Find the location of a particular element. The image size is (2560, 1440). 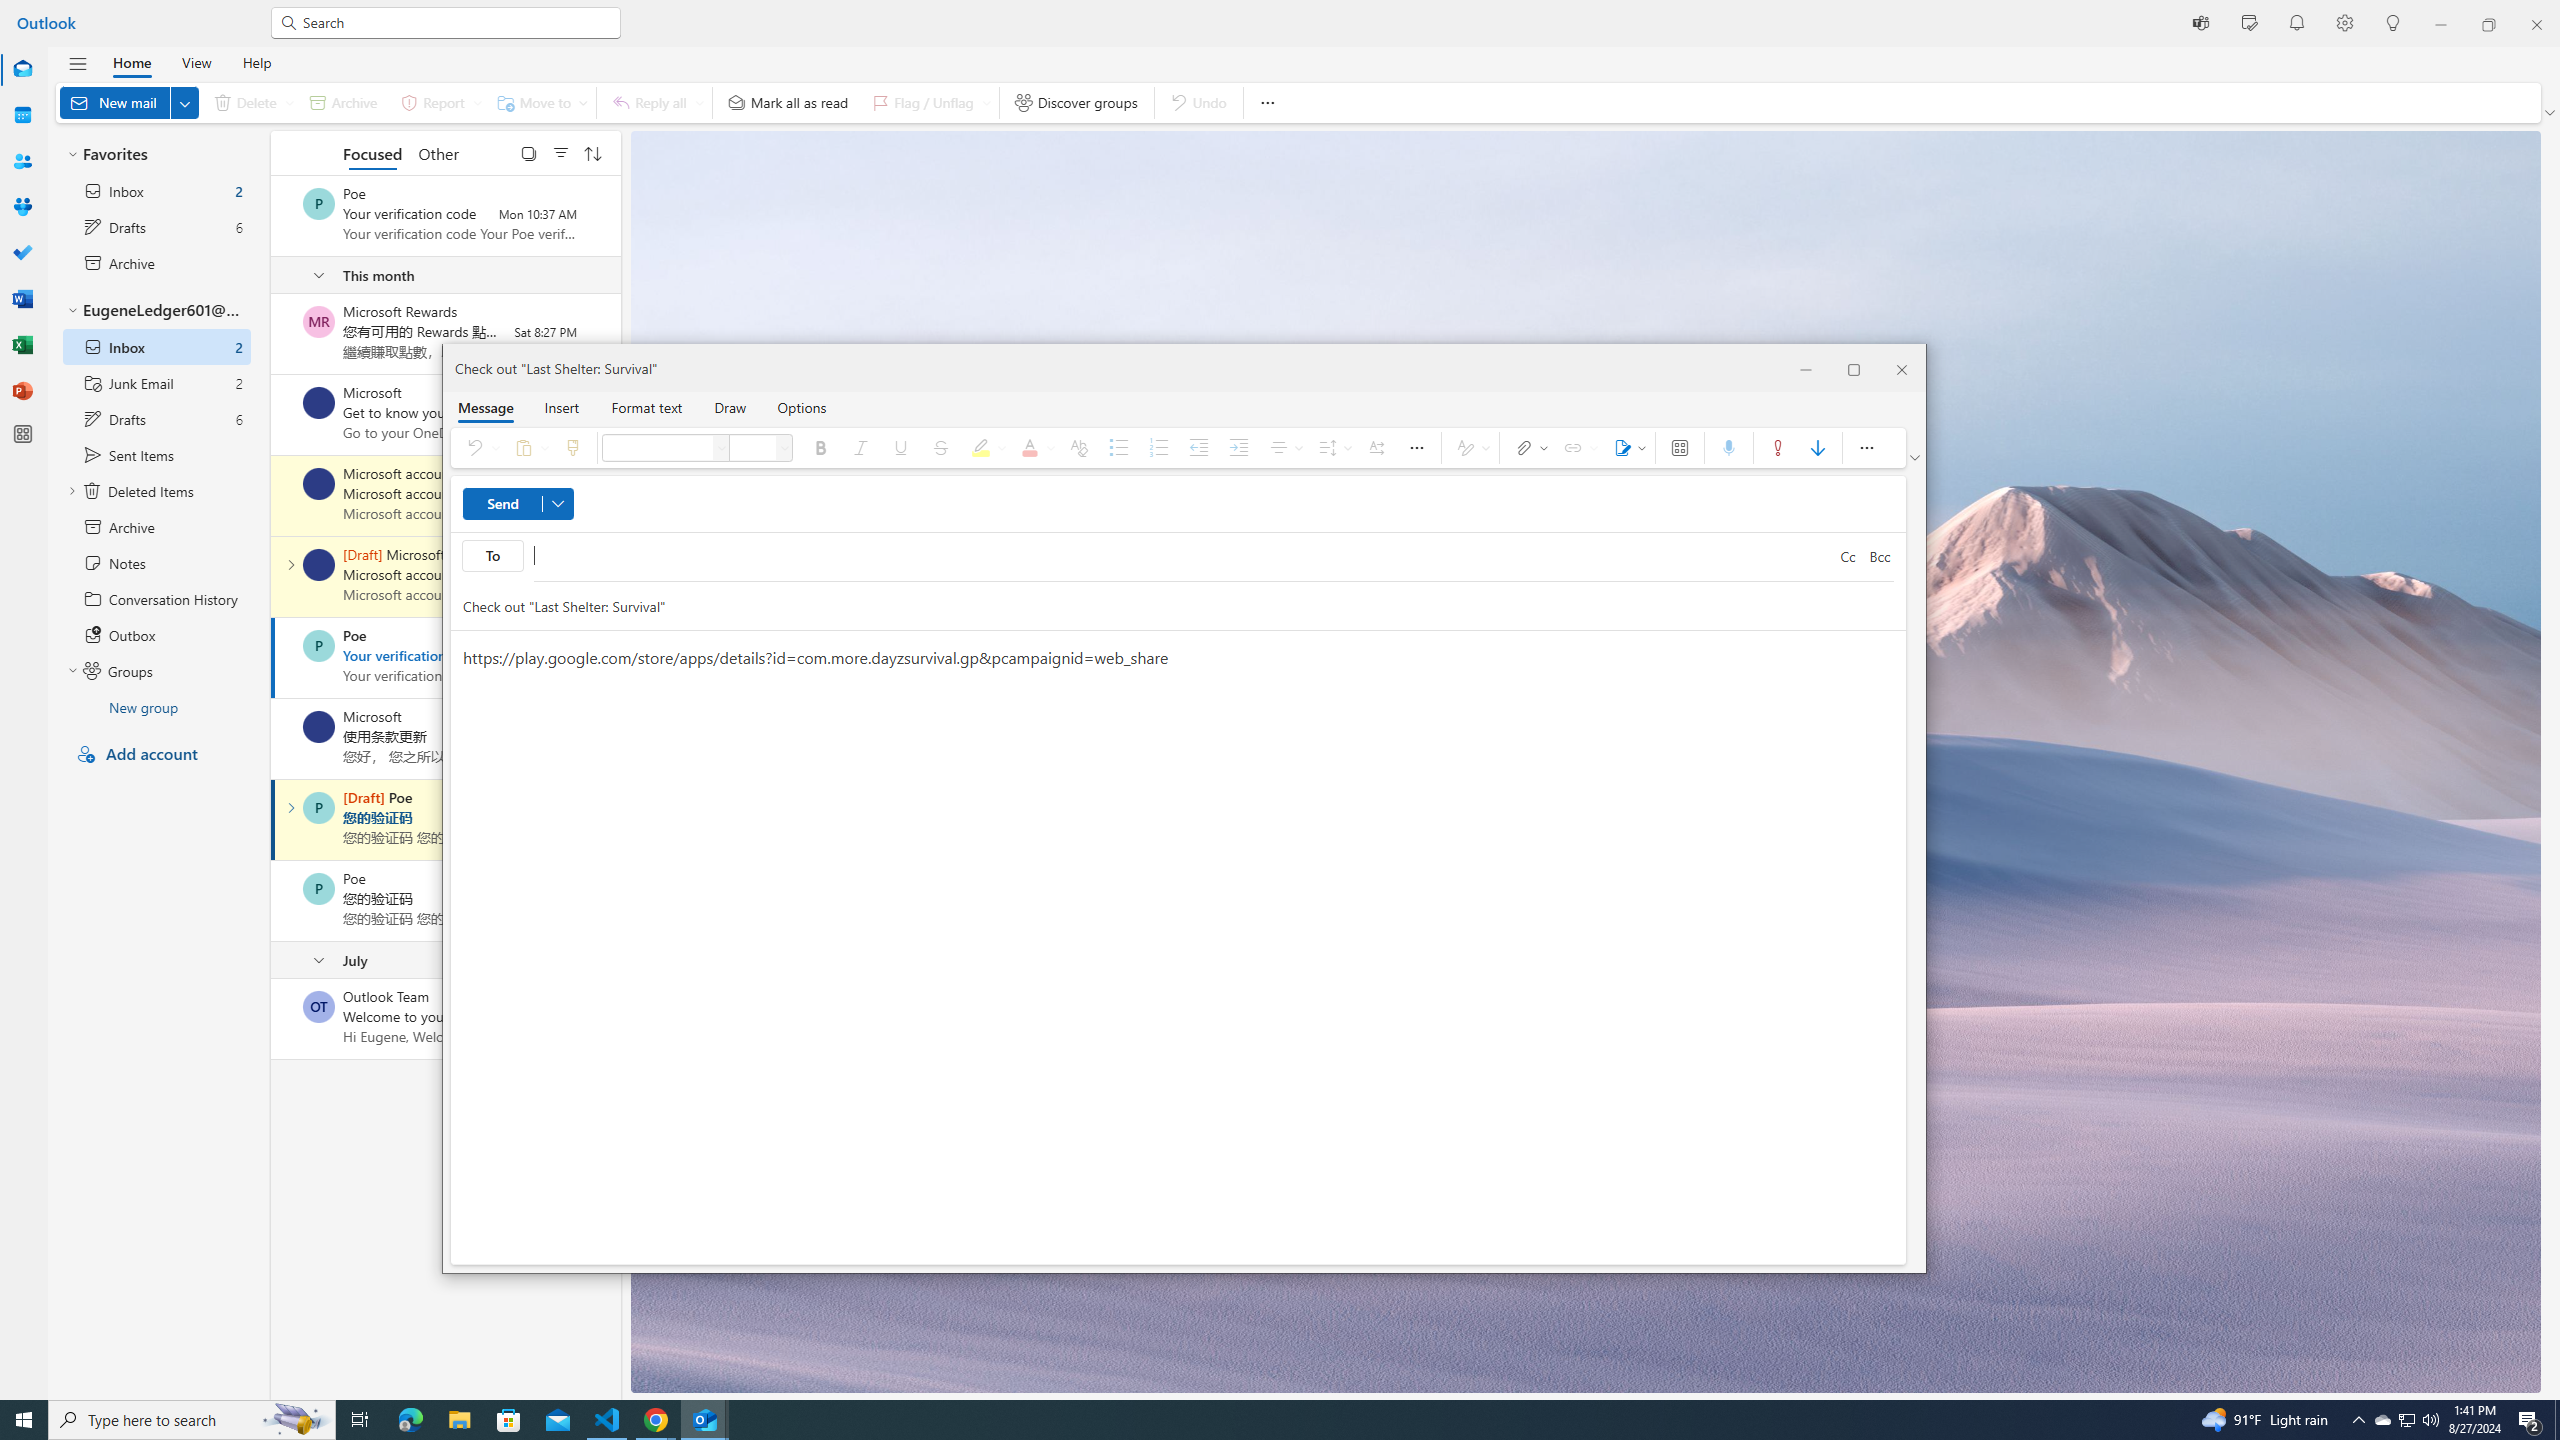

Undo is located at coordinates (480, 448).